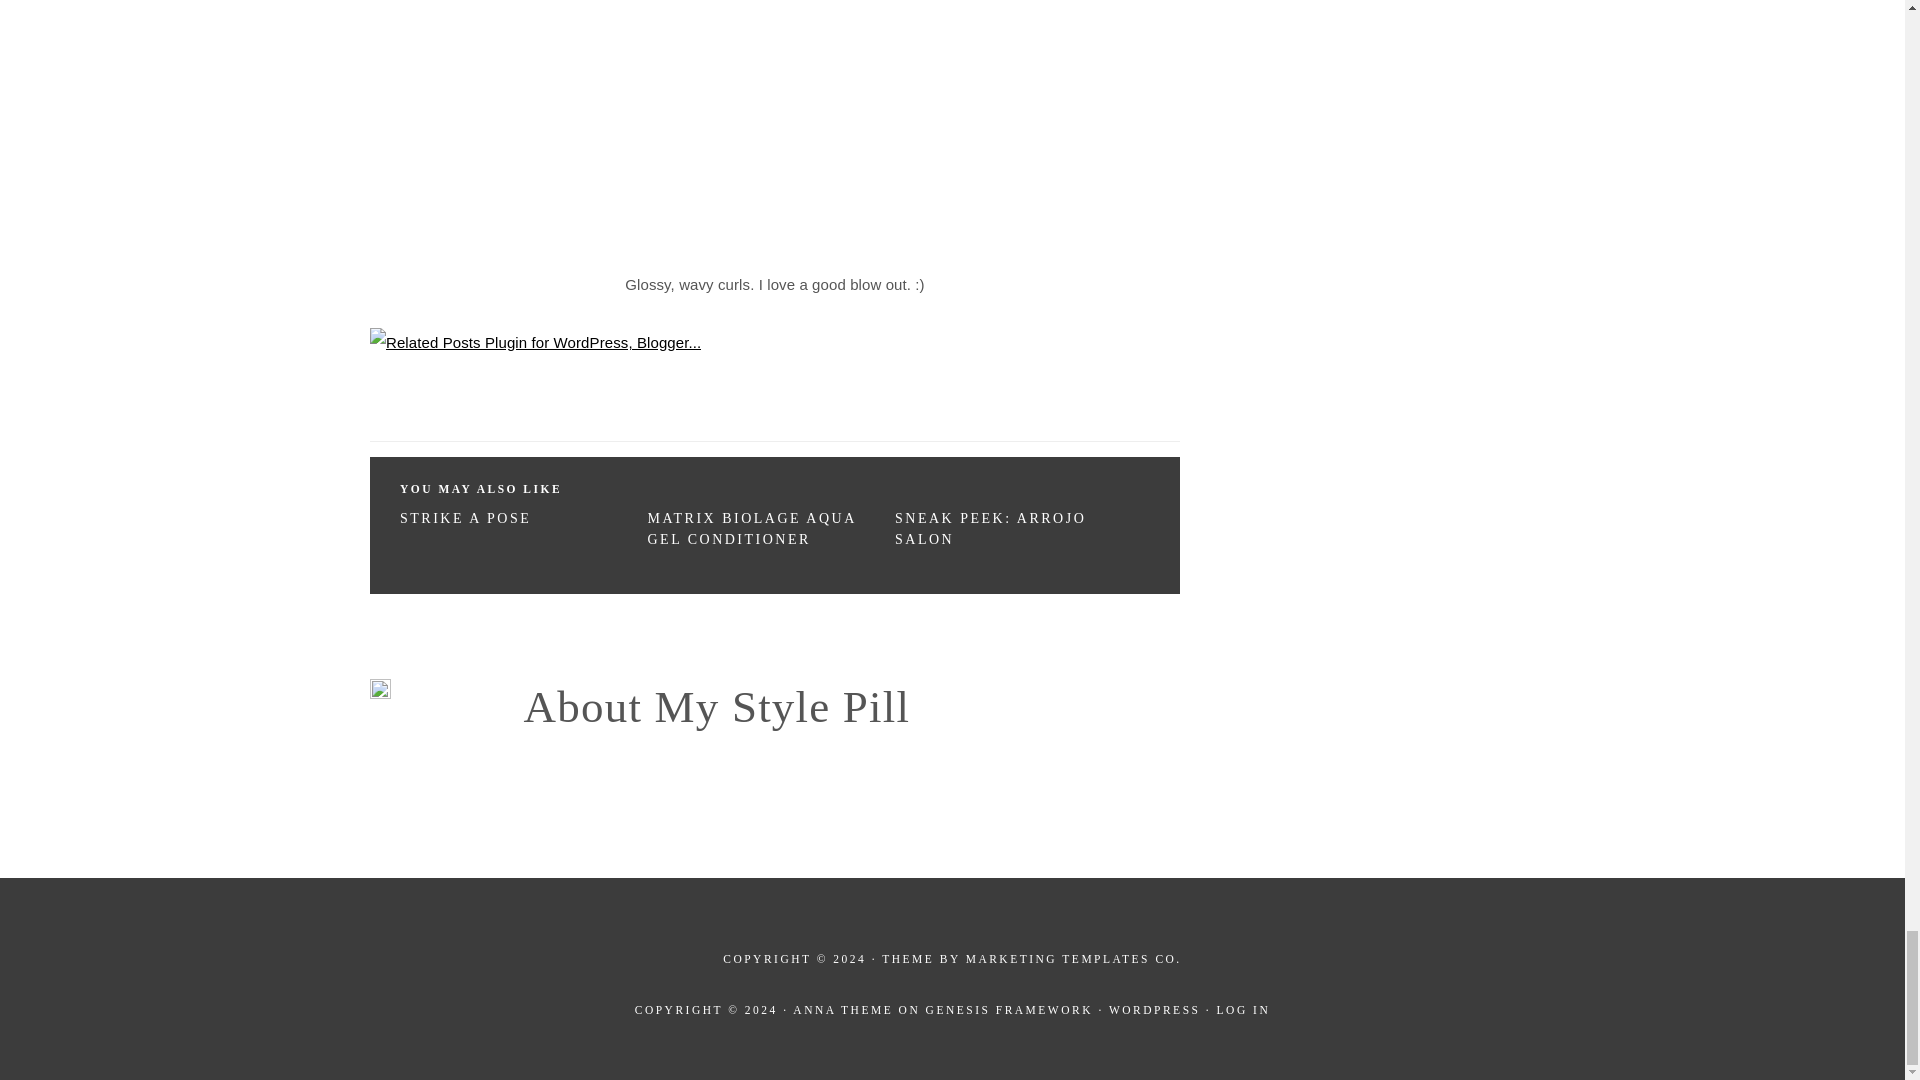  What do you see at coordinates (990, 528) in the screenshot?
I see `Sneak Peek: Arrojo Salon` at bounding box center [990, 528].